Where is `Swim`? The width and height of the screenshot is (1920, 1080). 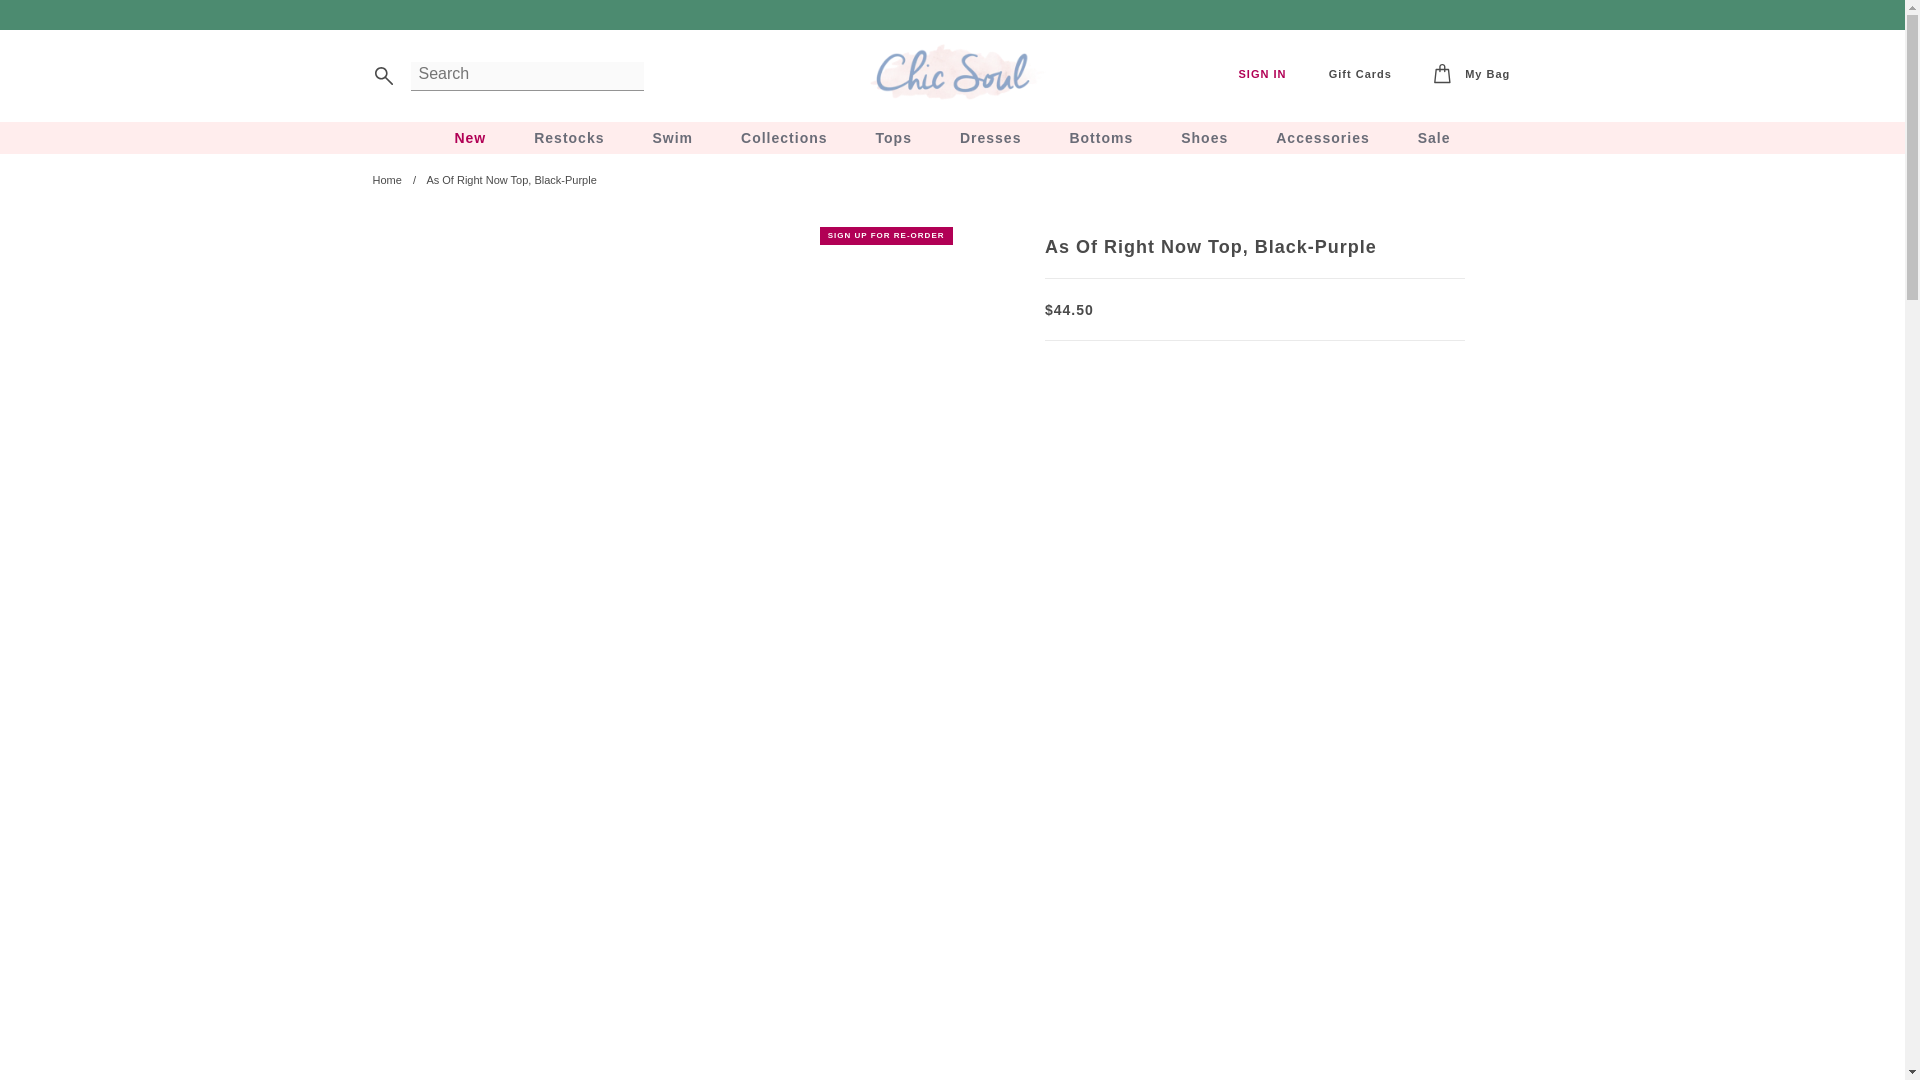
Swim is located at coordinates (672, 138).